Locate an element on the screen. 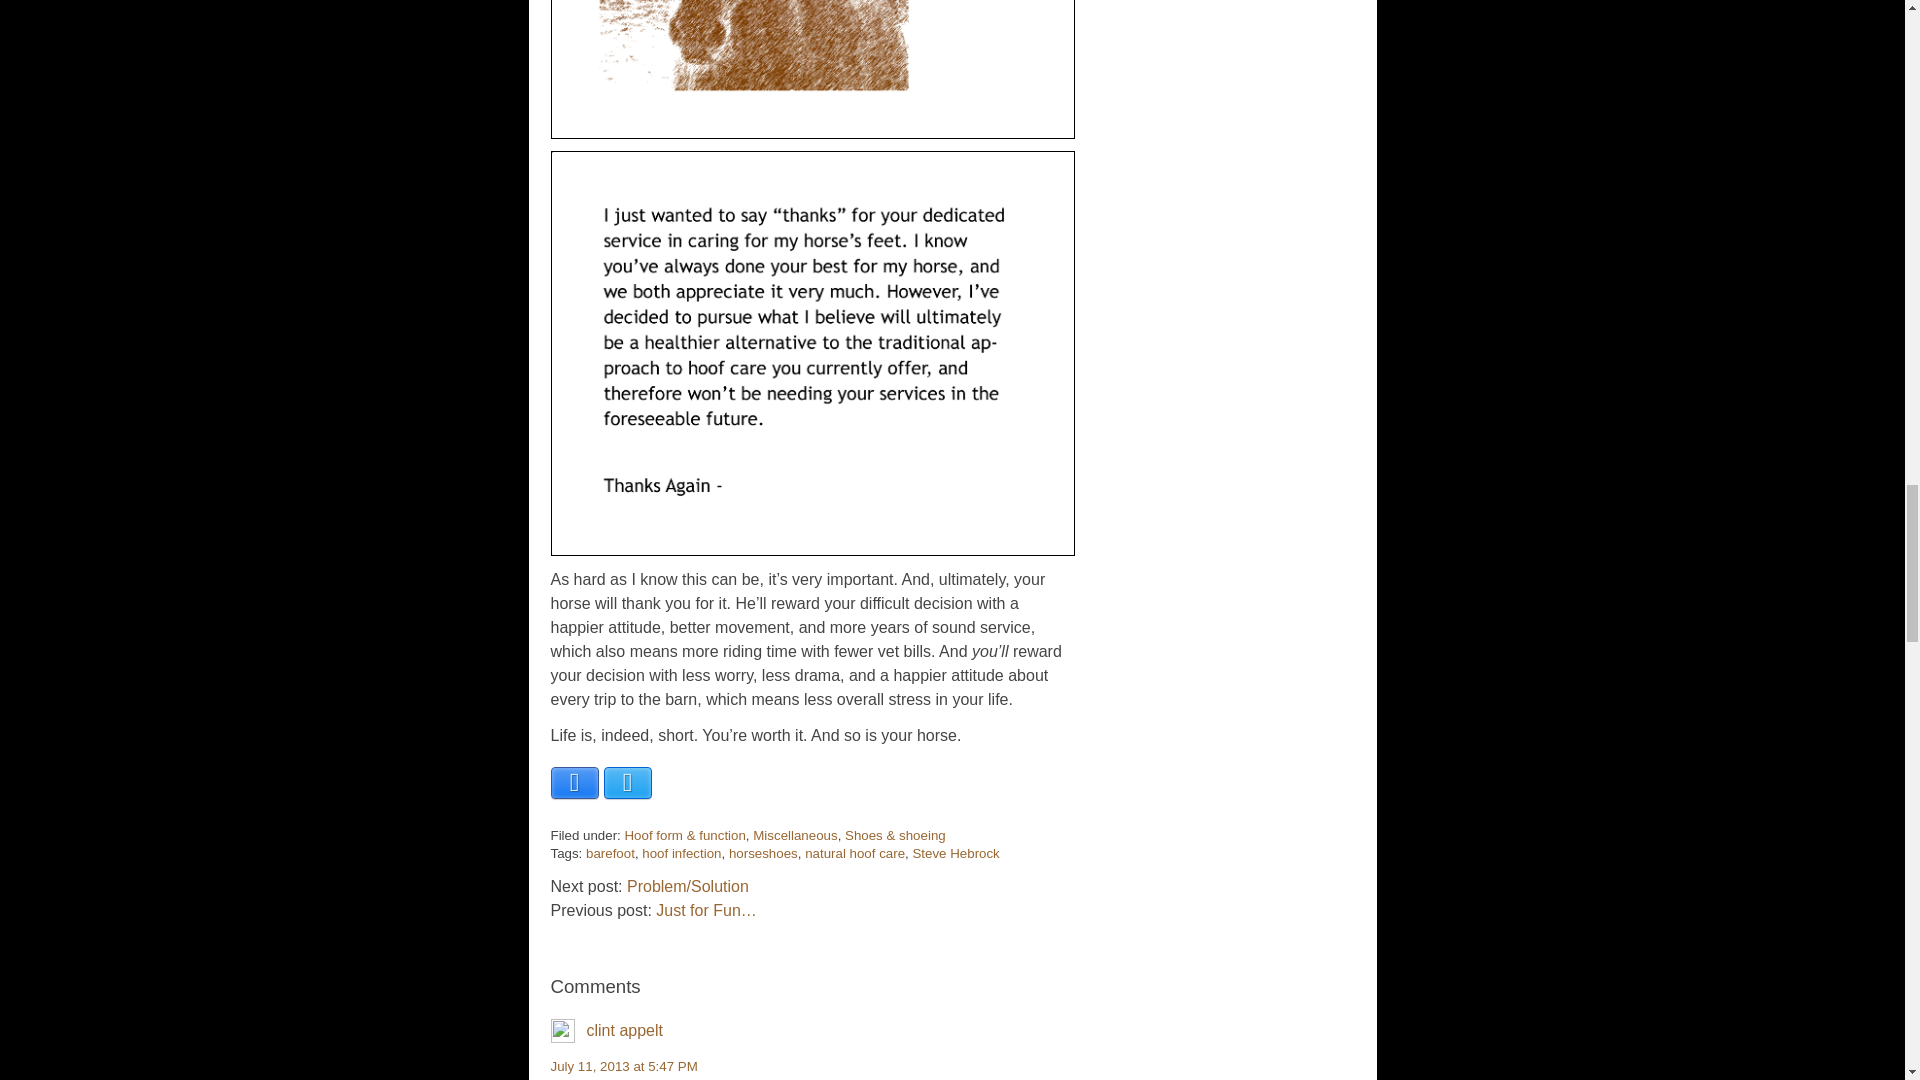 Image resolution: width=1920 pixels, height=1080 pixels. barefoot is located at coordinates (610, 852).